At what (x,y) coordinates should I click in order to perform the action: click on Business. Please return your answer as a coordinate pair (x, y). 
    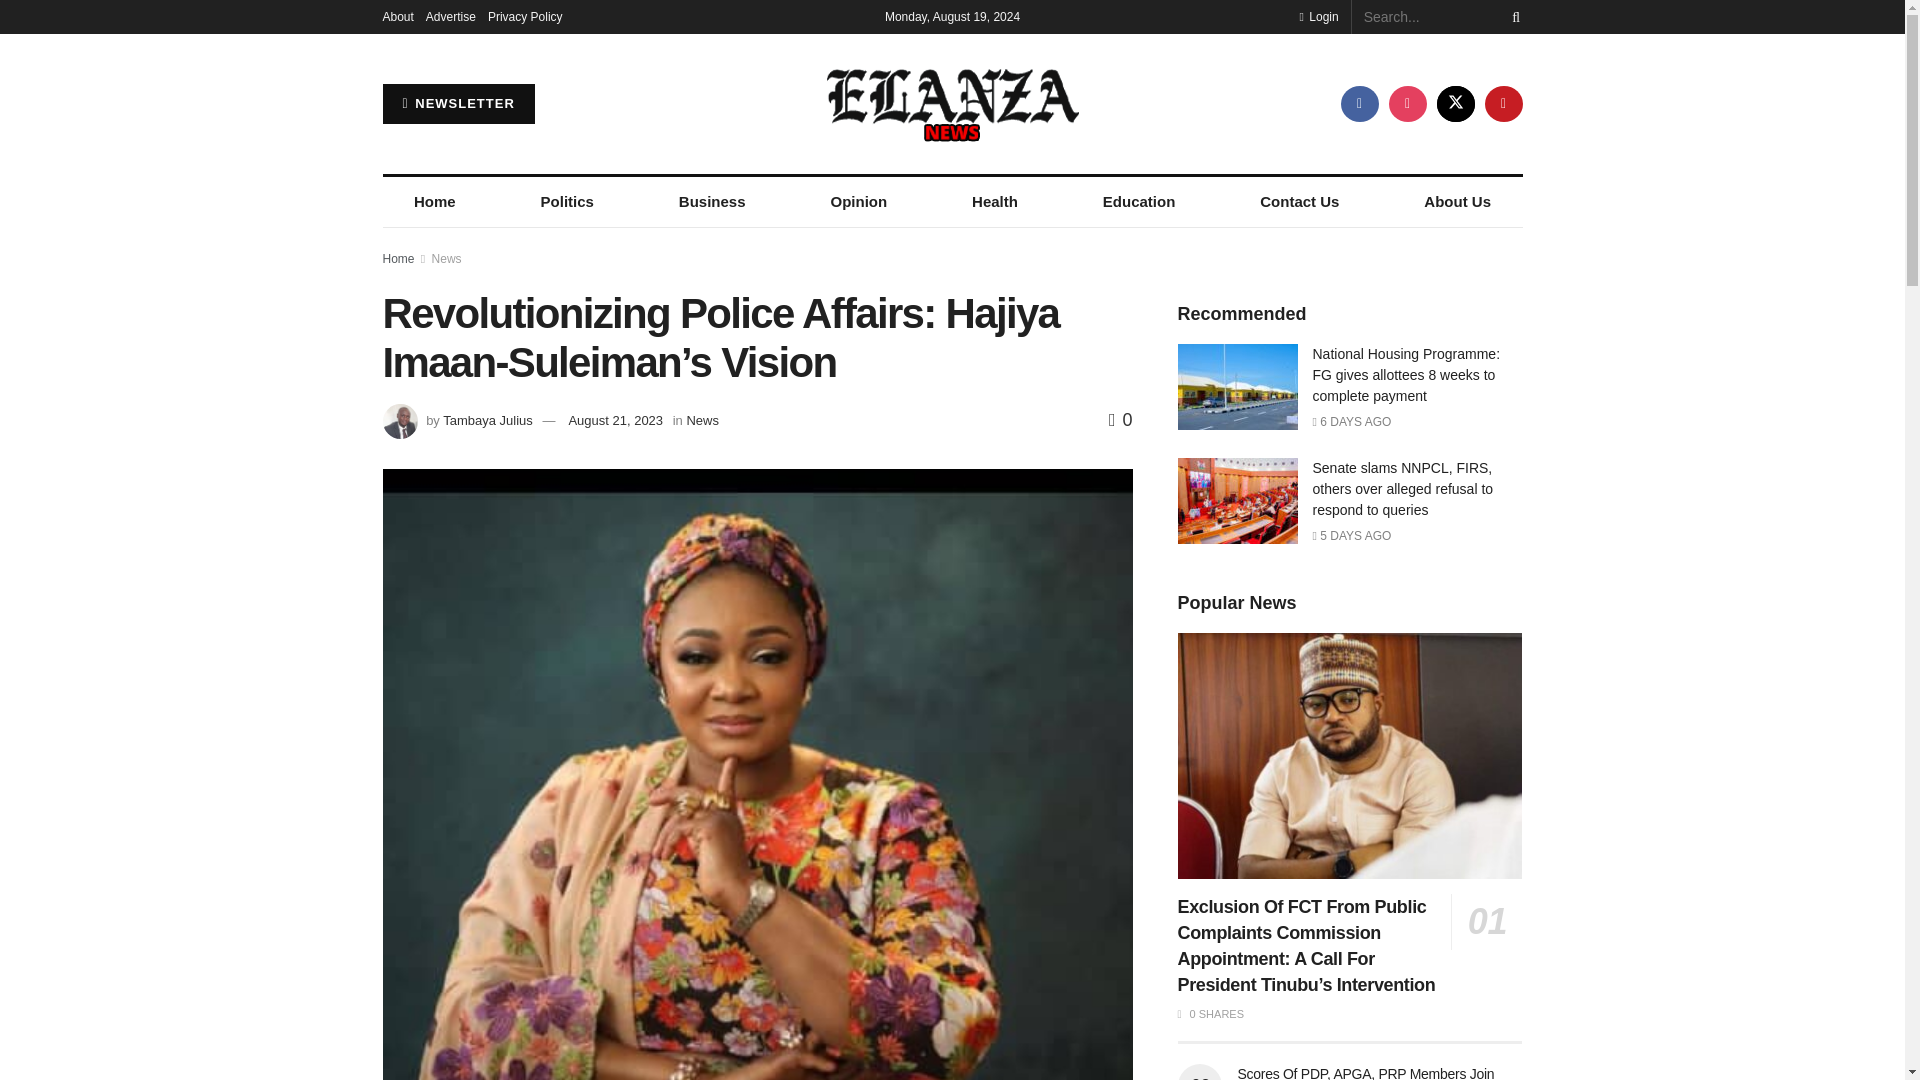
    Looking at the image, I should click on (712, 202).